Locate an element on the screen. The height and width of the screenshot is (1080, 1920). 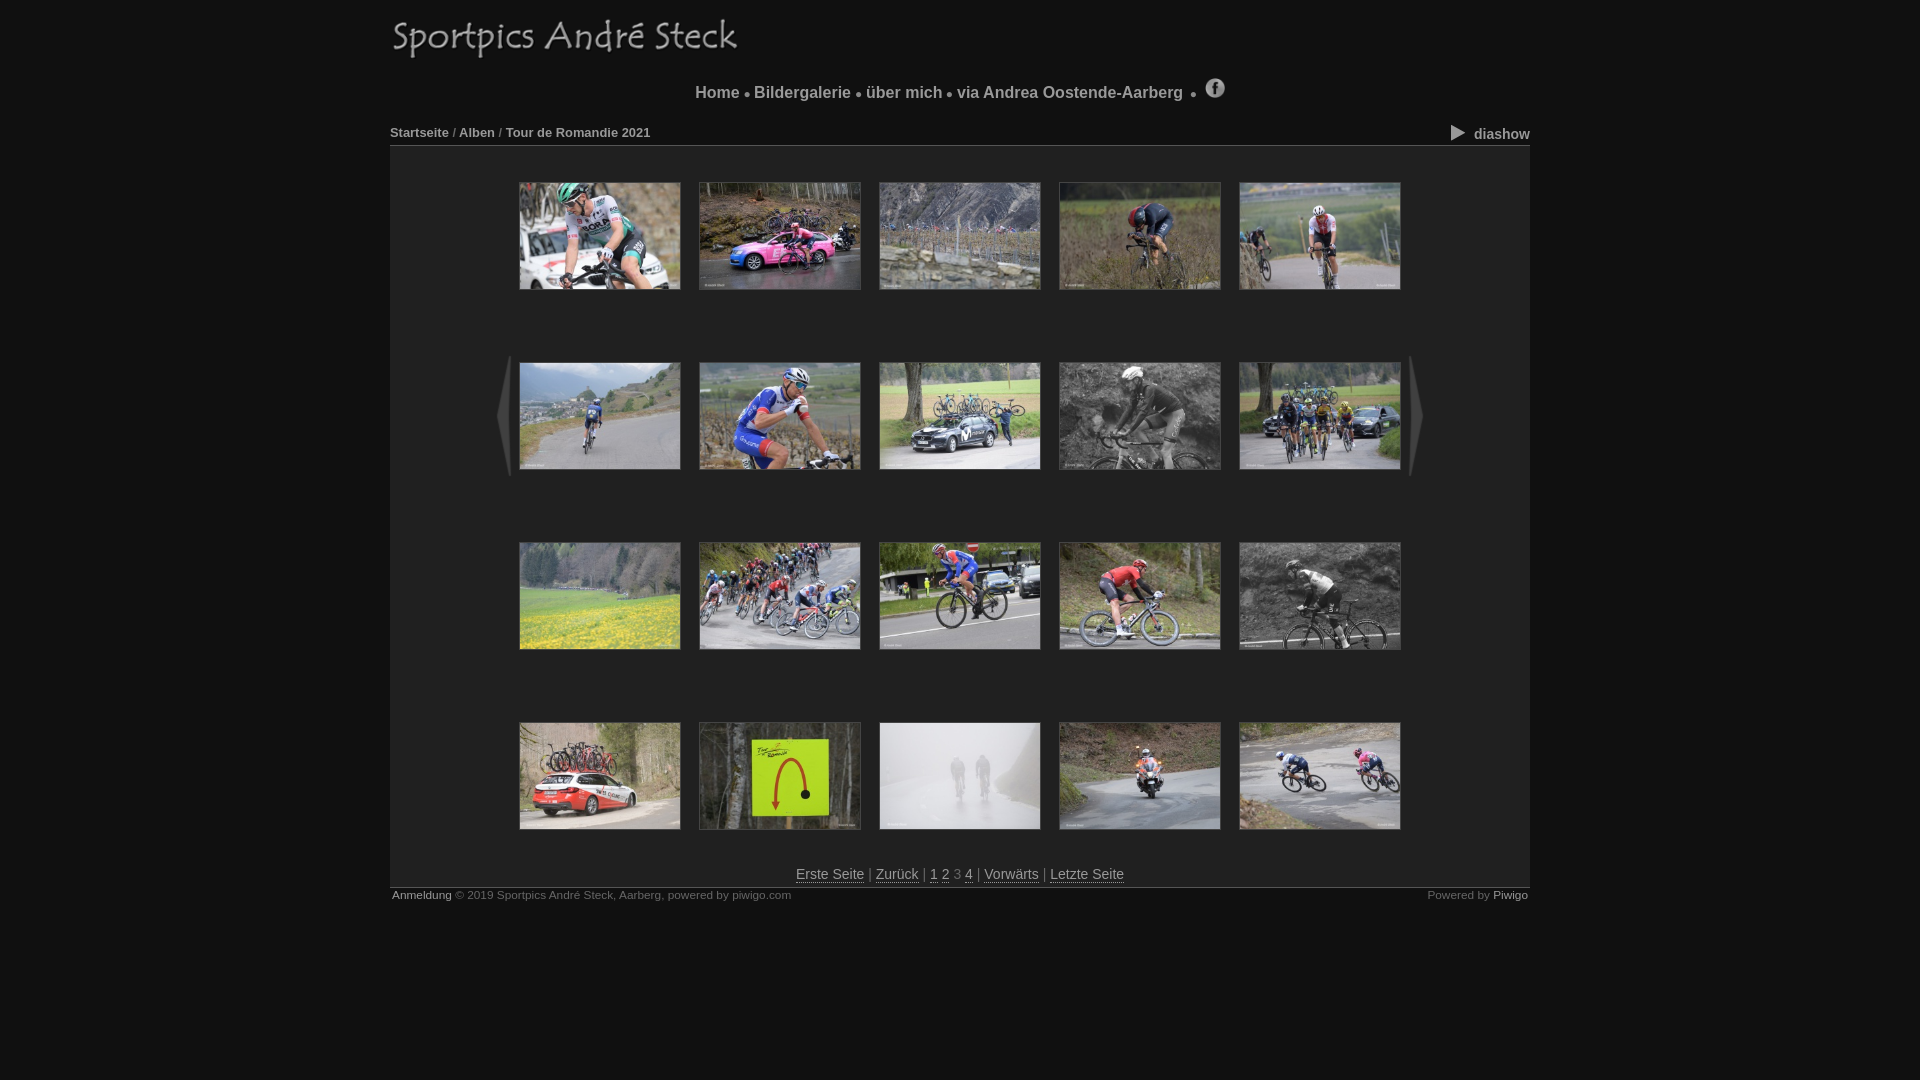
DSC 6658 00008 is located at coordinates (600, 236).